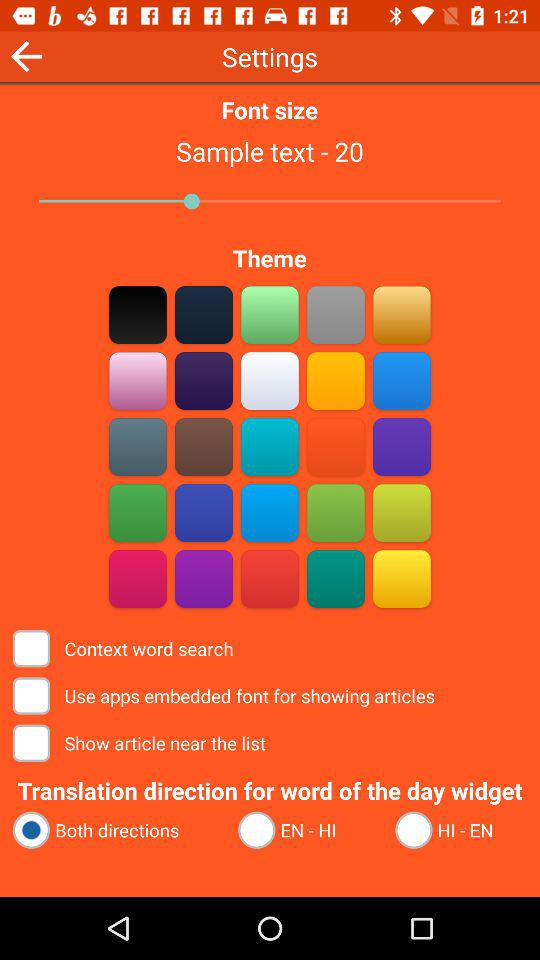 This screenshot has width=540, height=960. I want to click on pick orange theme color, so click(270, 578).